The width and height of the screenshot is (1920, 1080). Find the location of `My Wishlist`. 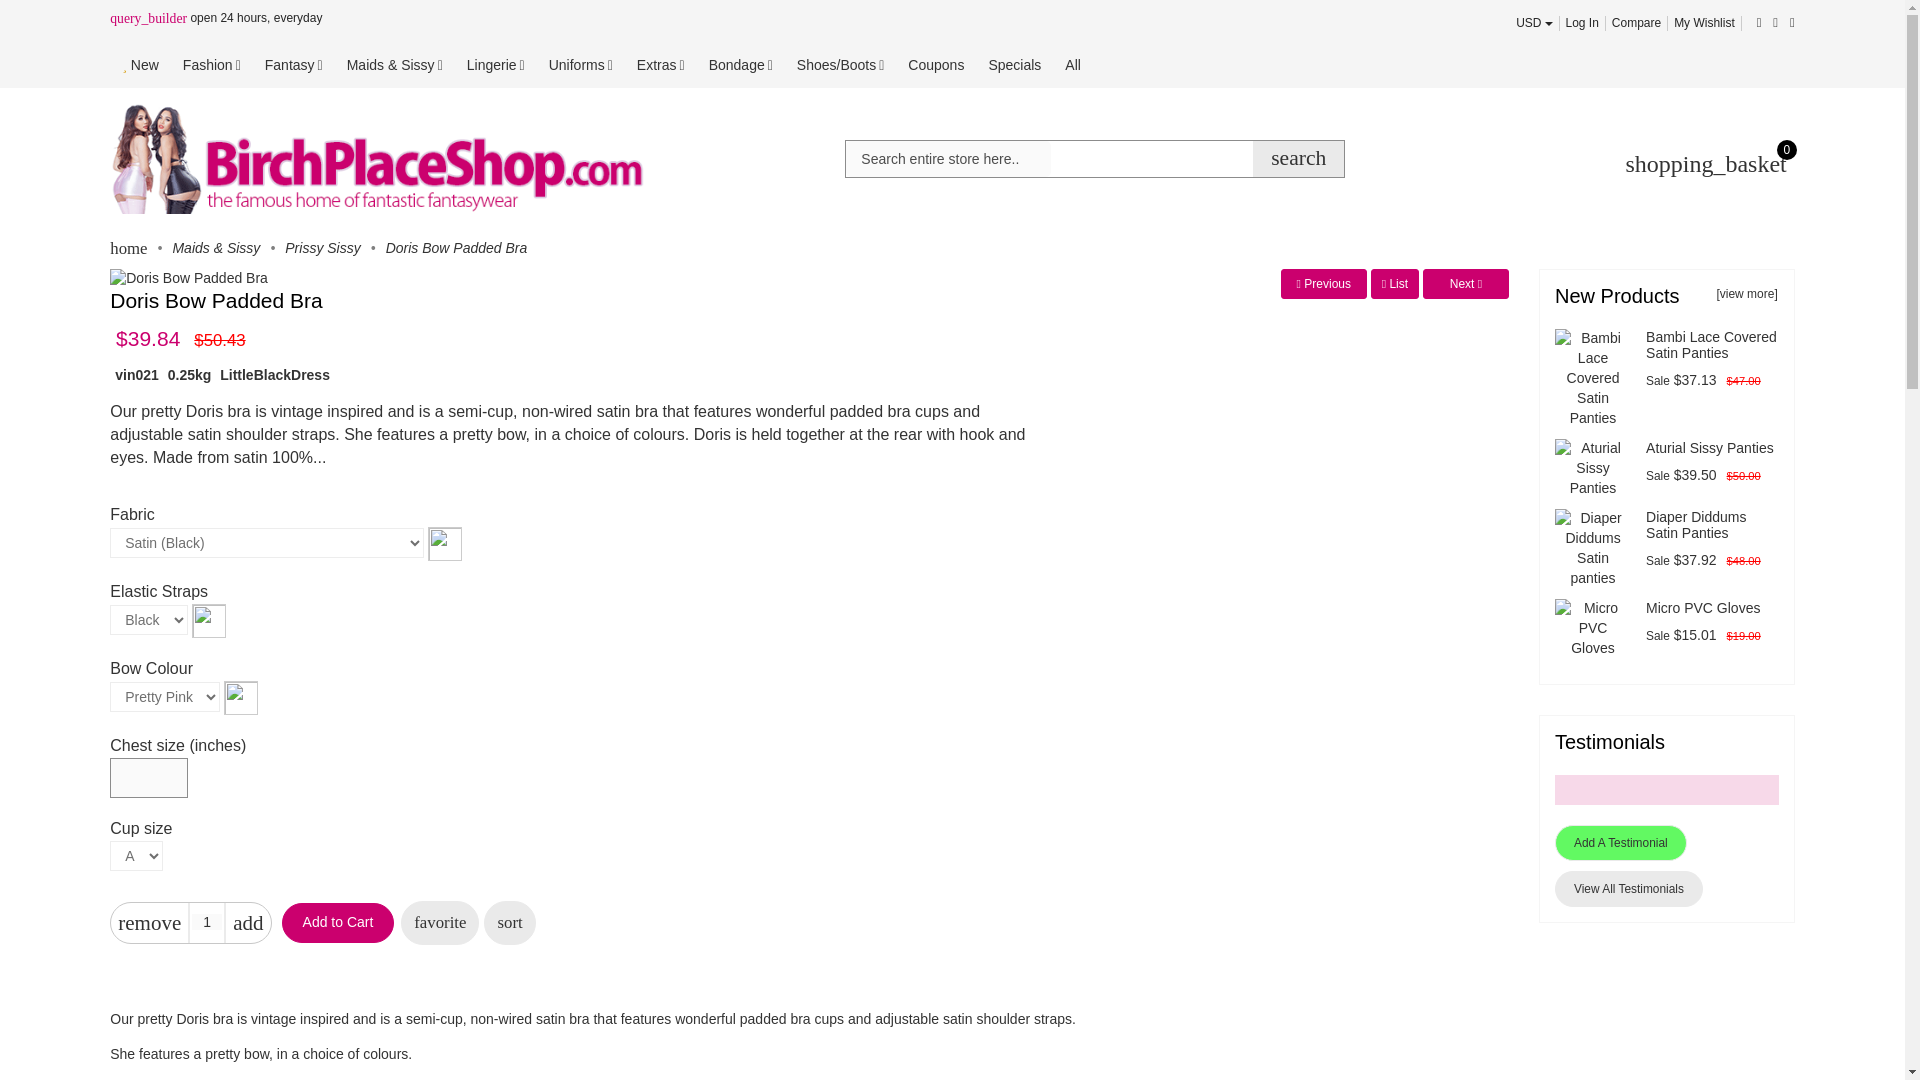

My Wishlist is located at coordinates (1704, 23).